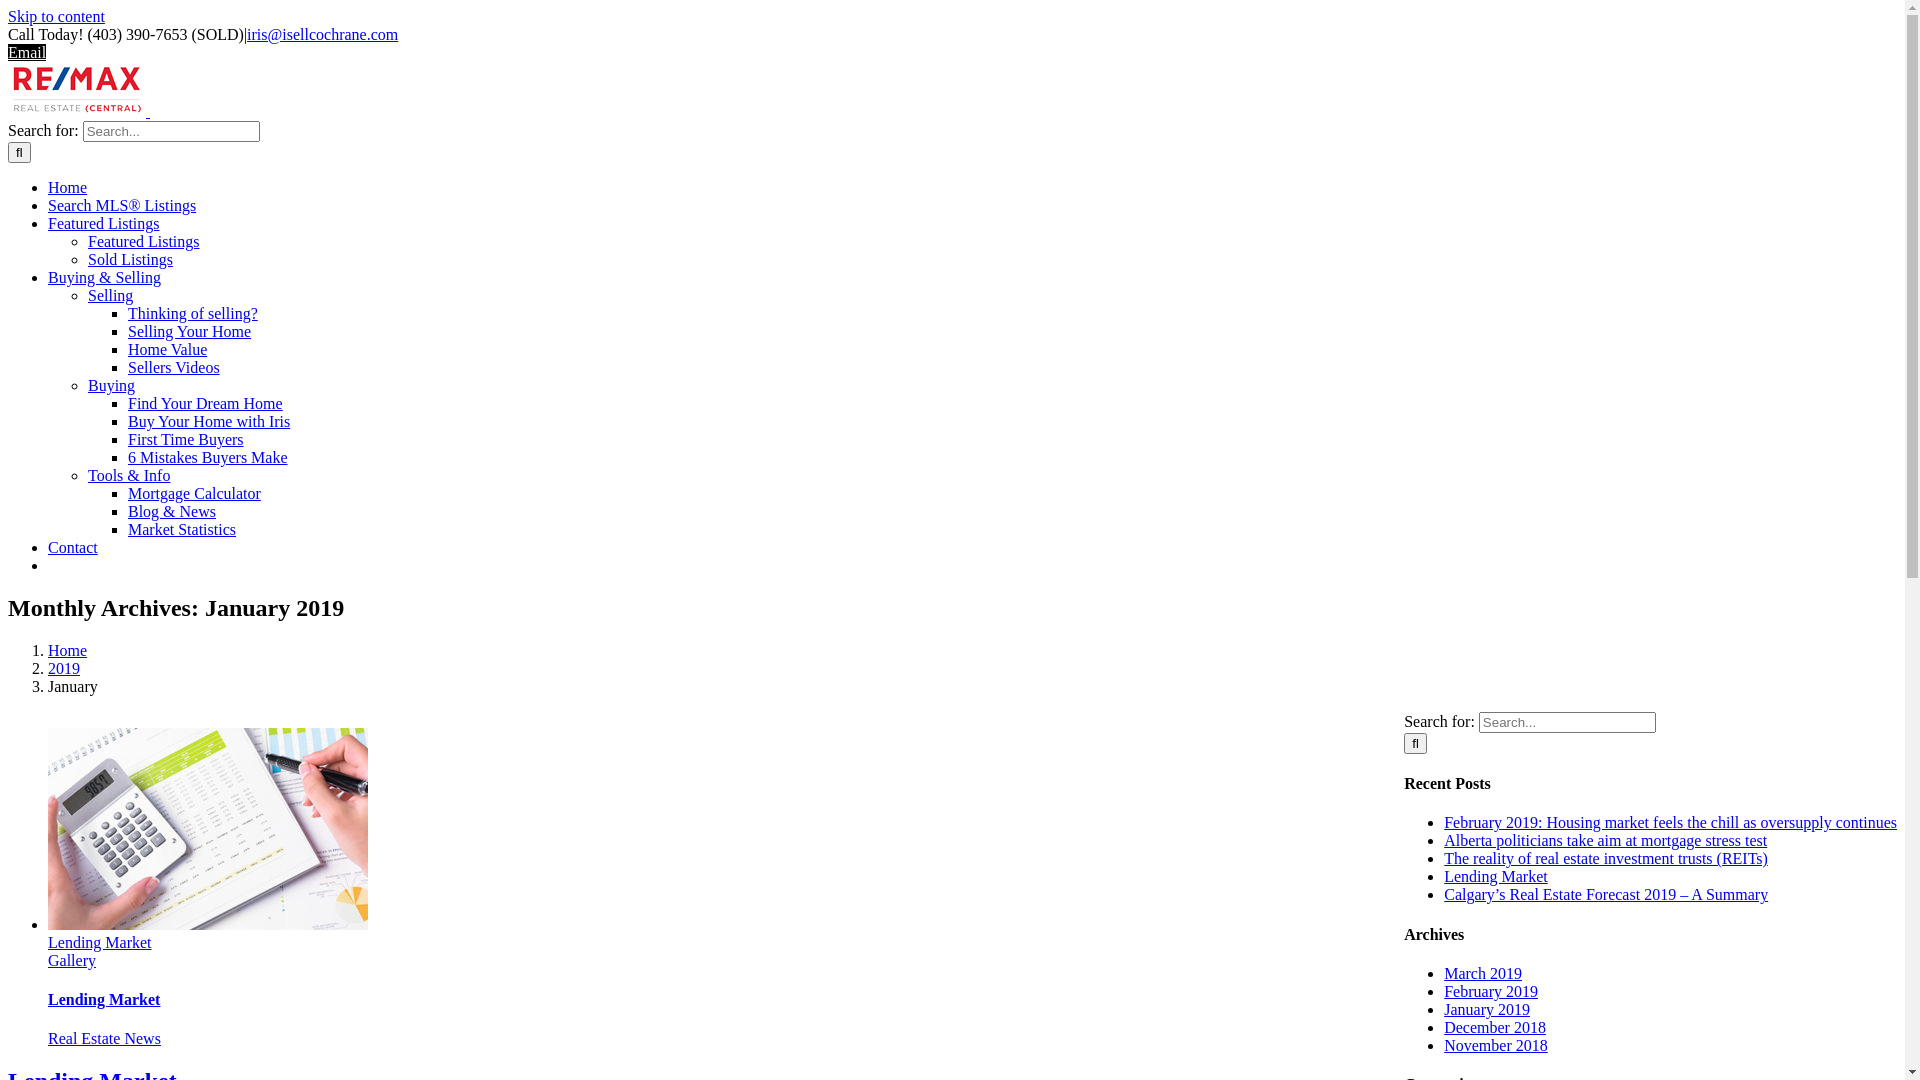 The width and height of the screenshot is (1920, 1080). Describe the element at coordinates (1108, 808) in the screenshot. I see `iris@isellcochrane.com` at that location.